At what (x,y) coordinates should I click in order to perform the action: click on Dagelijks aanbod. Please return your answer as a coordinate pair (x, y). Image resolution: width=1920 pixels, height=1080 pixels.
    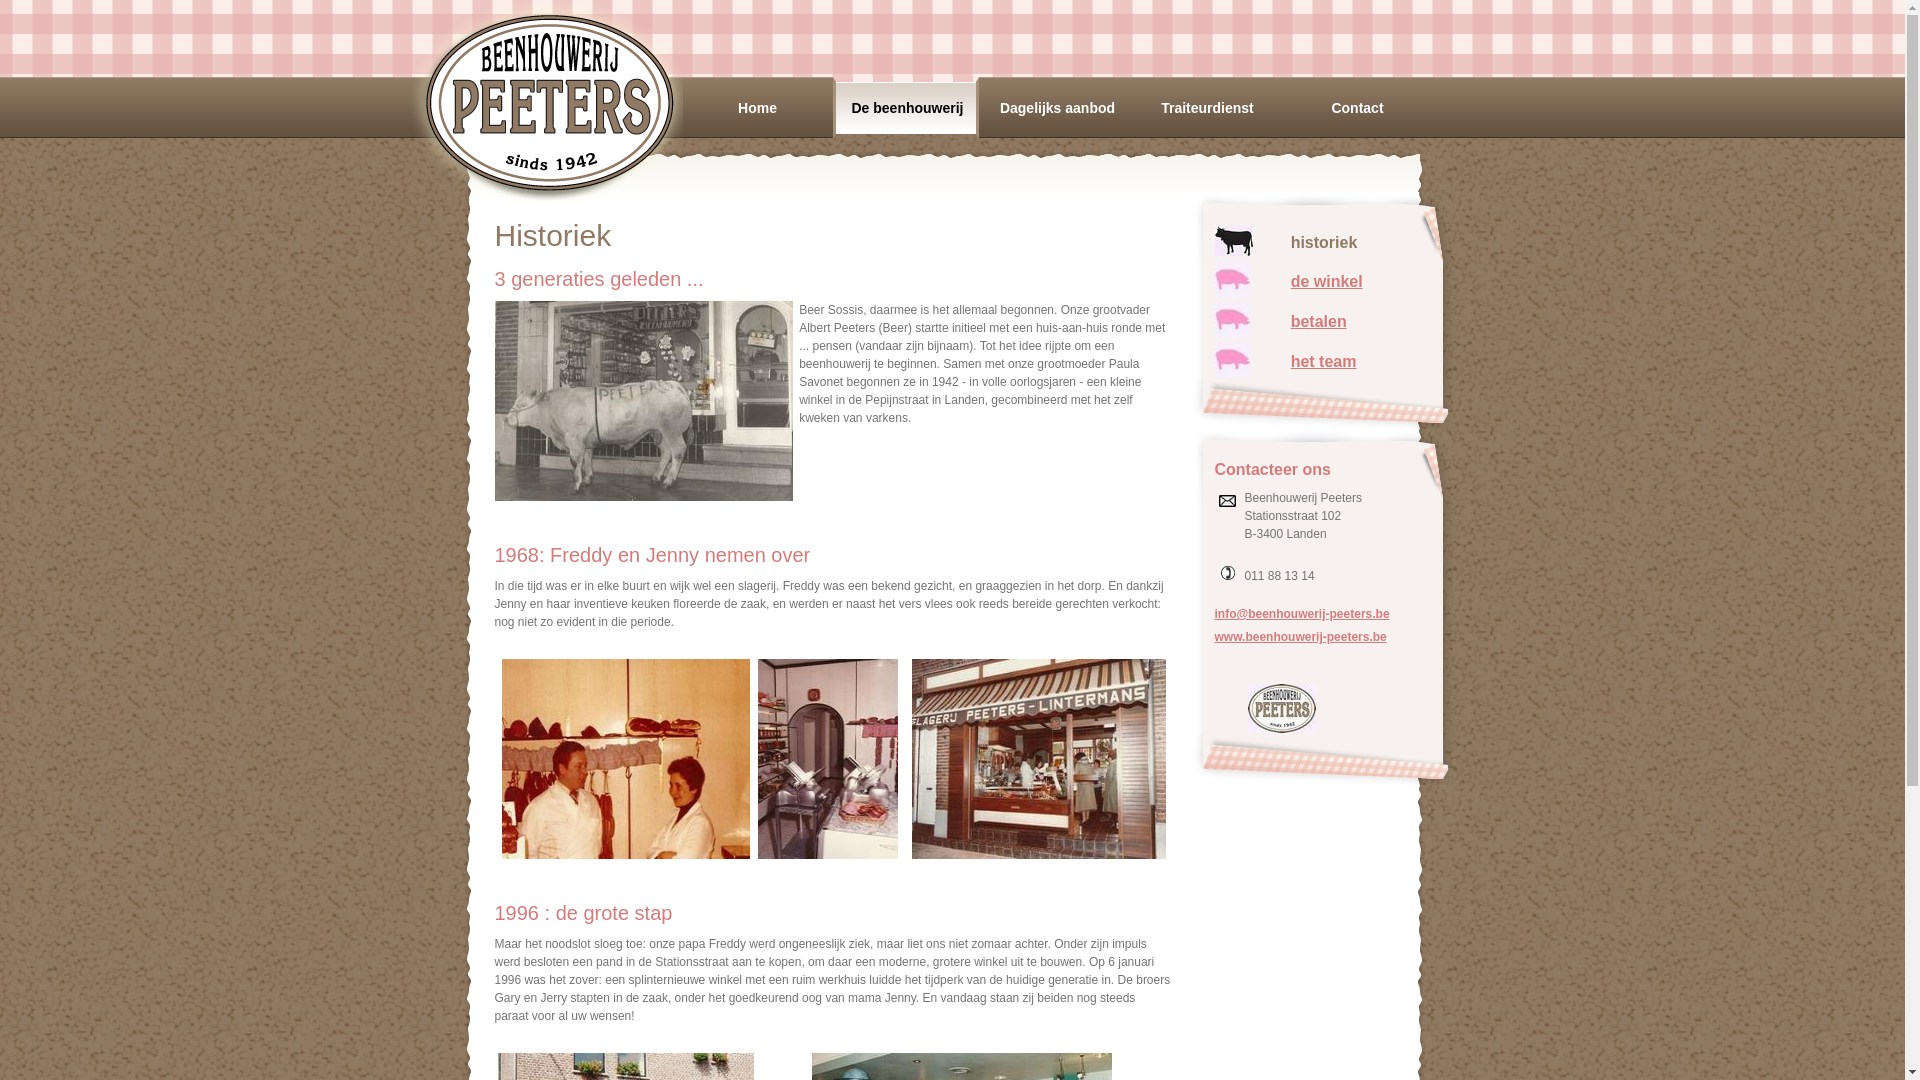
    Looking at the image, I should click on (1057, 108).